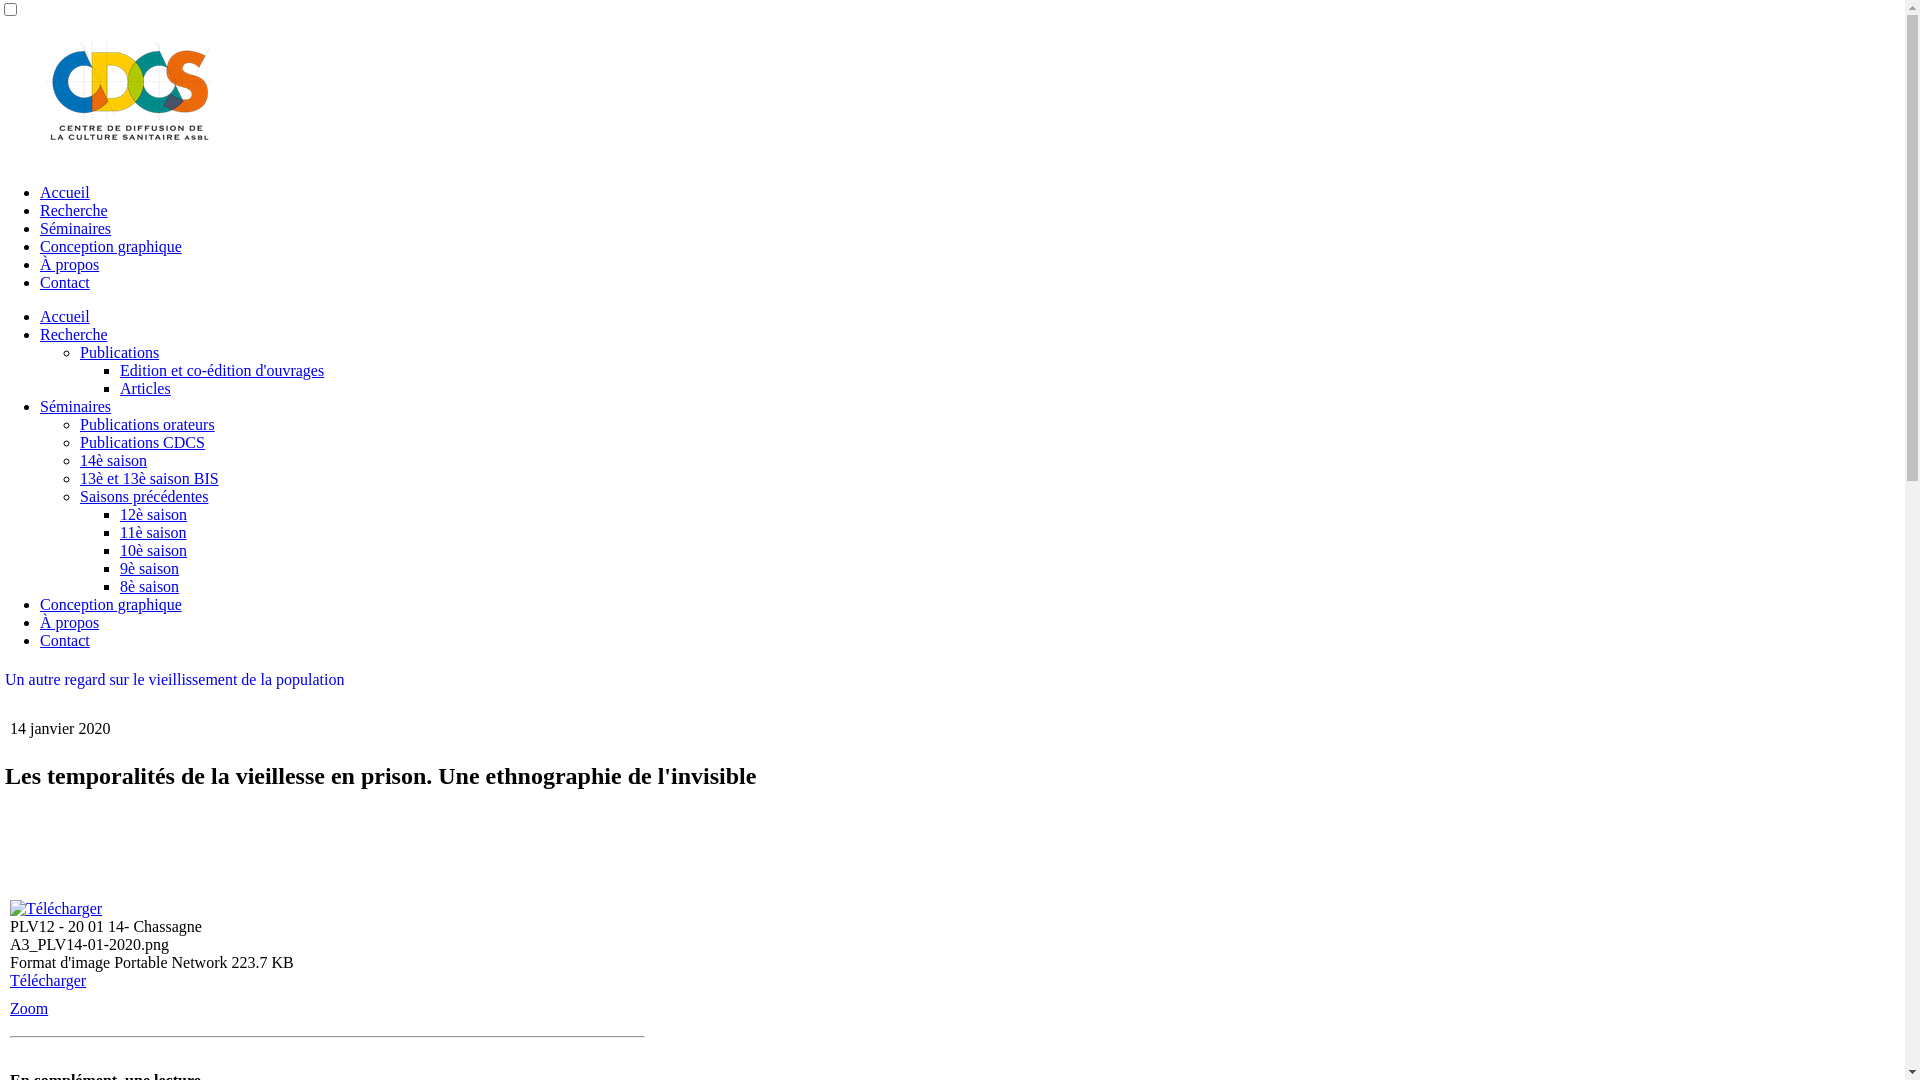 This screenshot has height=1080, width=1920. Describe the element at coordinates (120, 352) in the screenshot. I see `Publications` at that location.